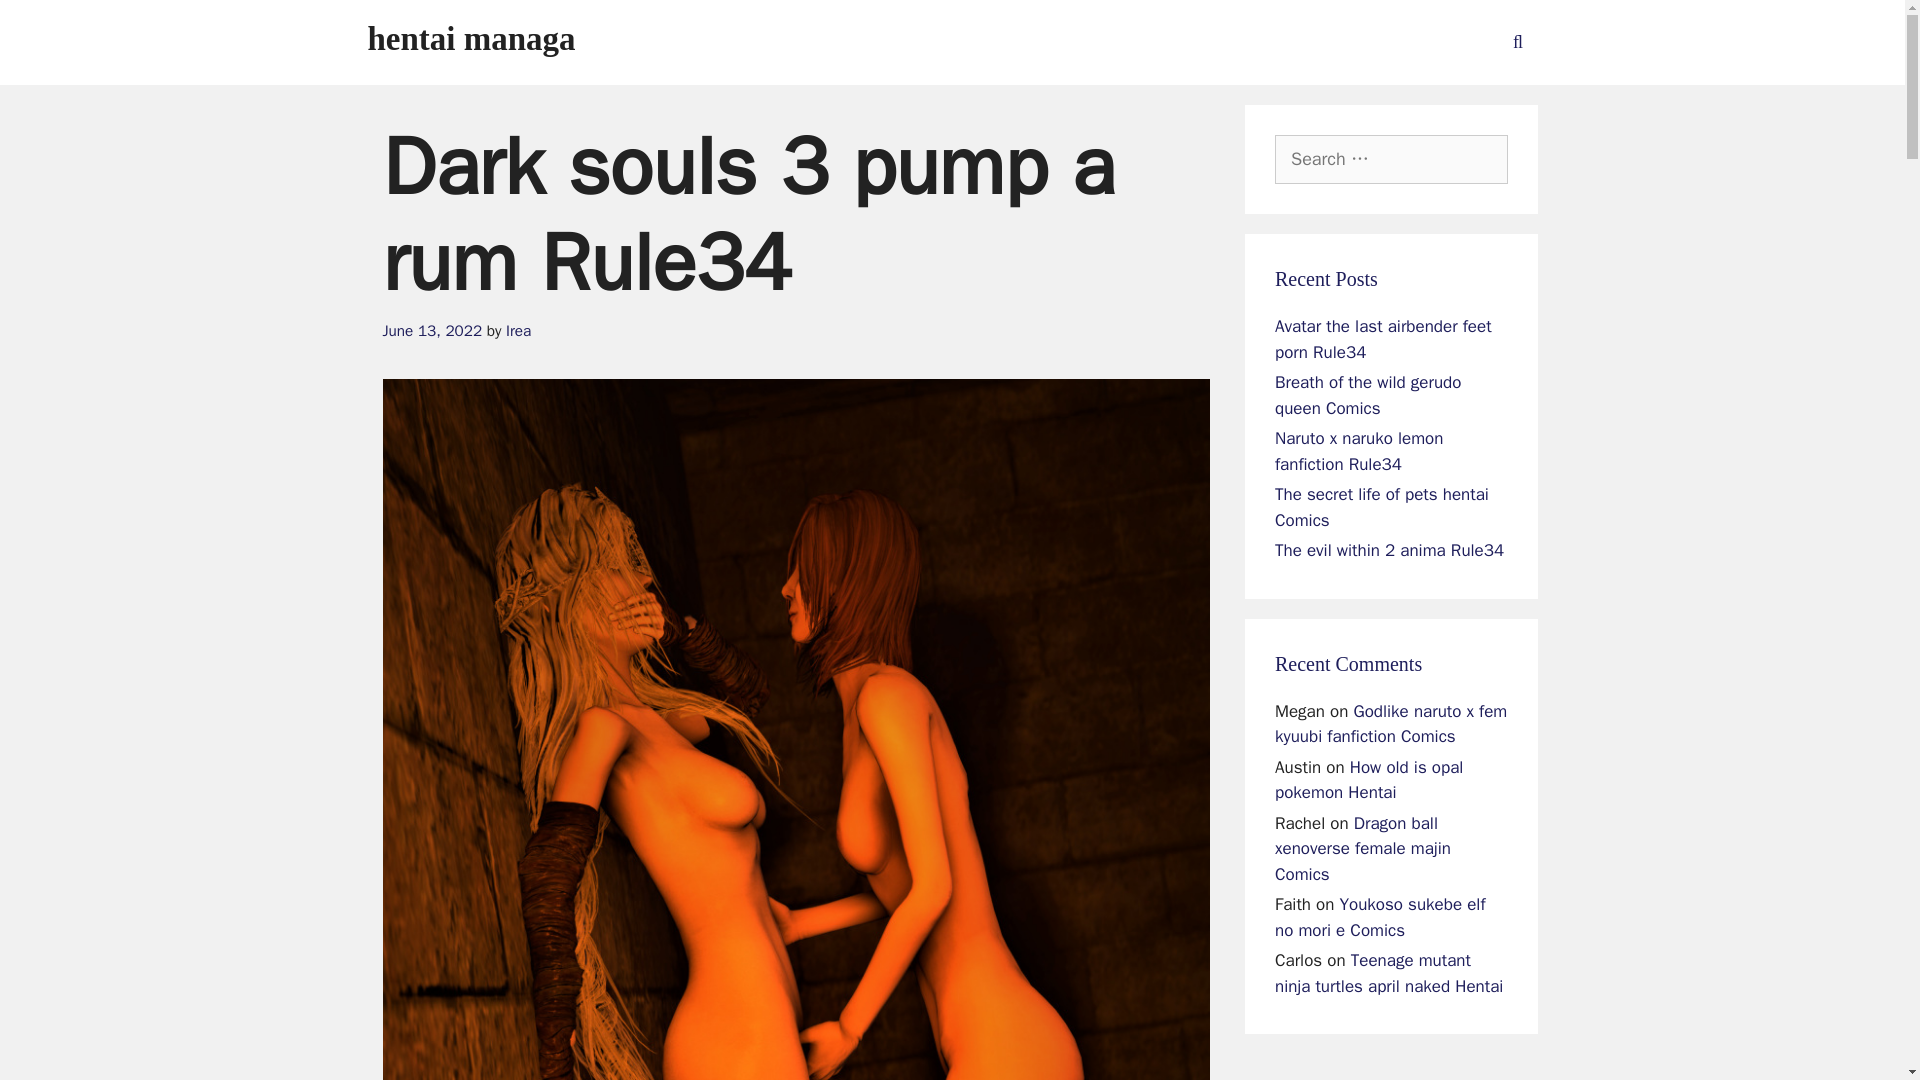  Describe the element at coordinates (432, 330) in the screenshot. I see `June 13, 2022` at that location.